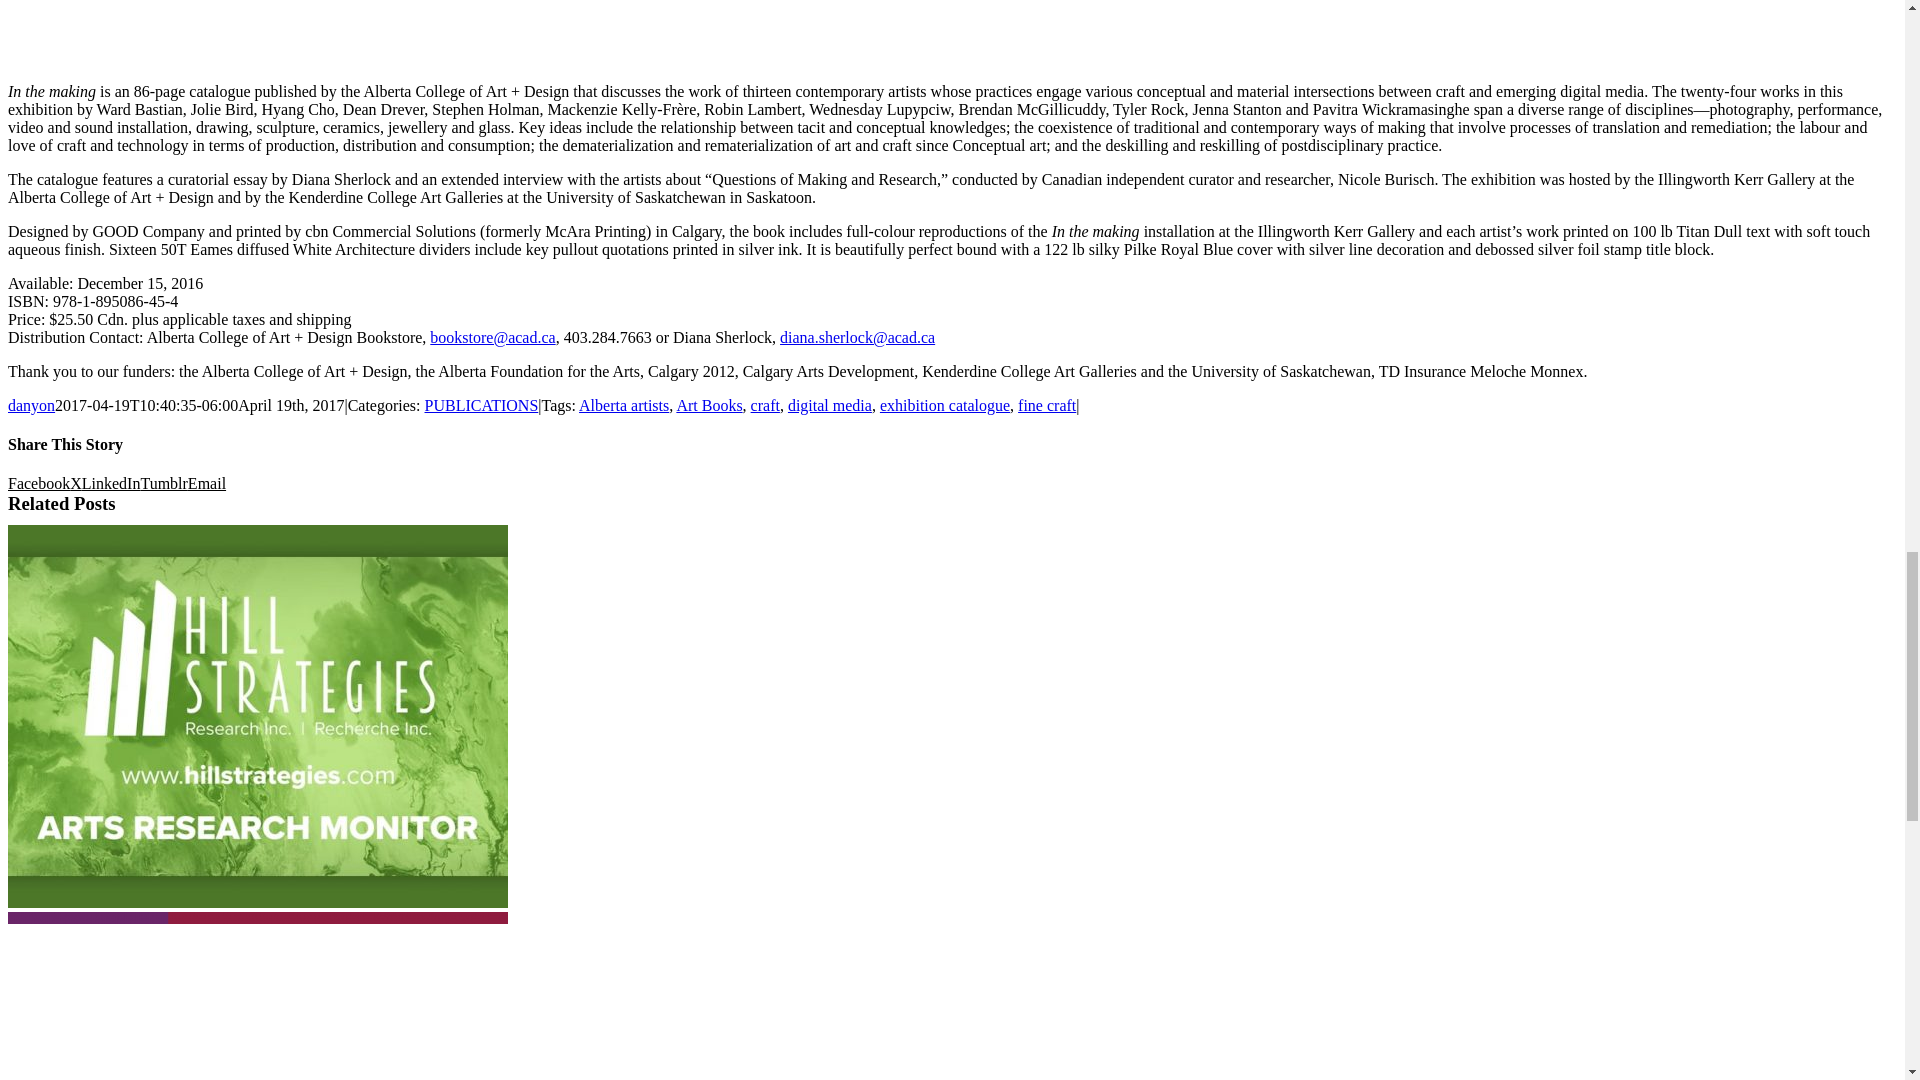 The image size is (1920, 1080). What do you see at coordinates (207, 484) in the screenshot?
I see `Email` at bounding box center [207, 484].